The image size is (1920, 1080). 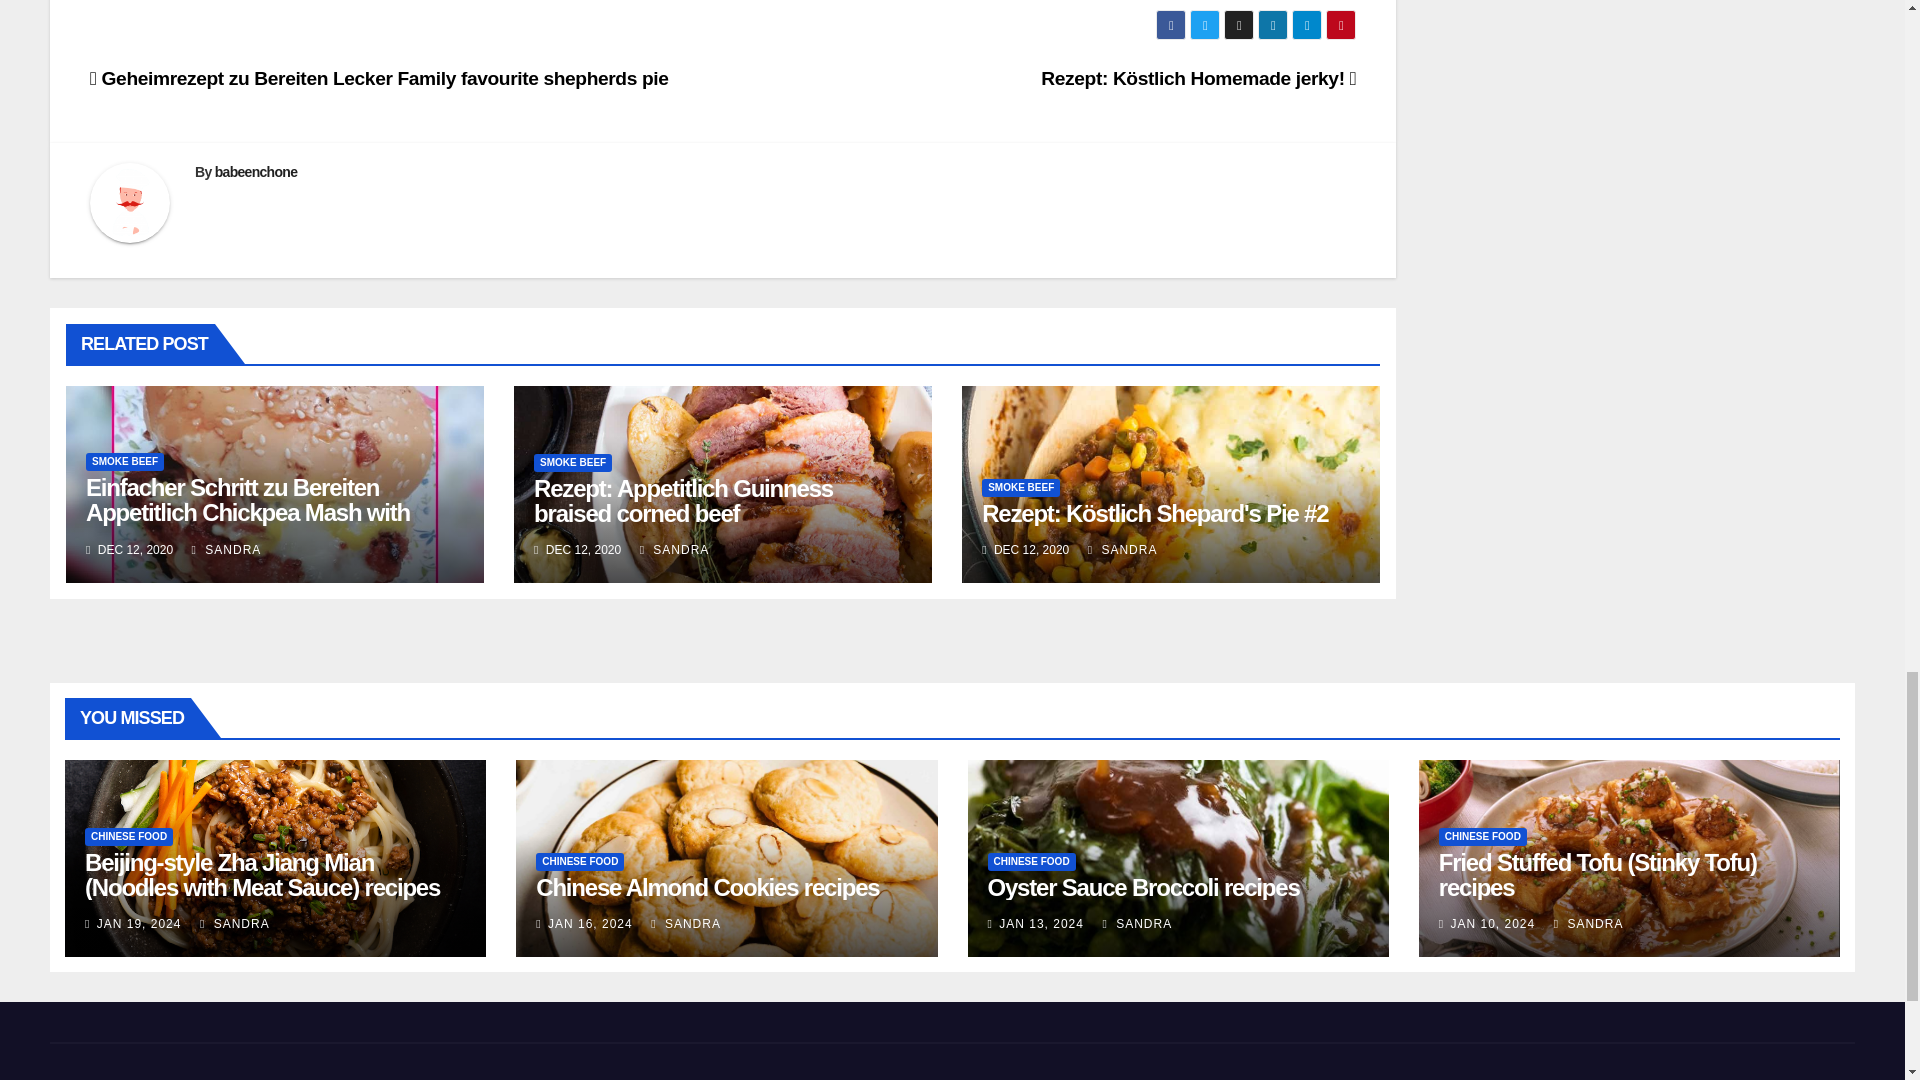 What do you see at coordinates (674, 550) in the screenshot?
I see `SANDRA` at bounding box center [674, 550].